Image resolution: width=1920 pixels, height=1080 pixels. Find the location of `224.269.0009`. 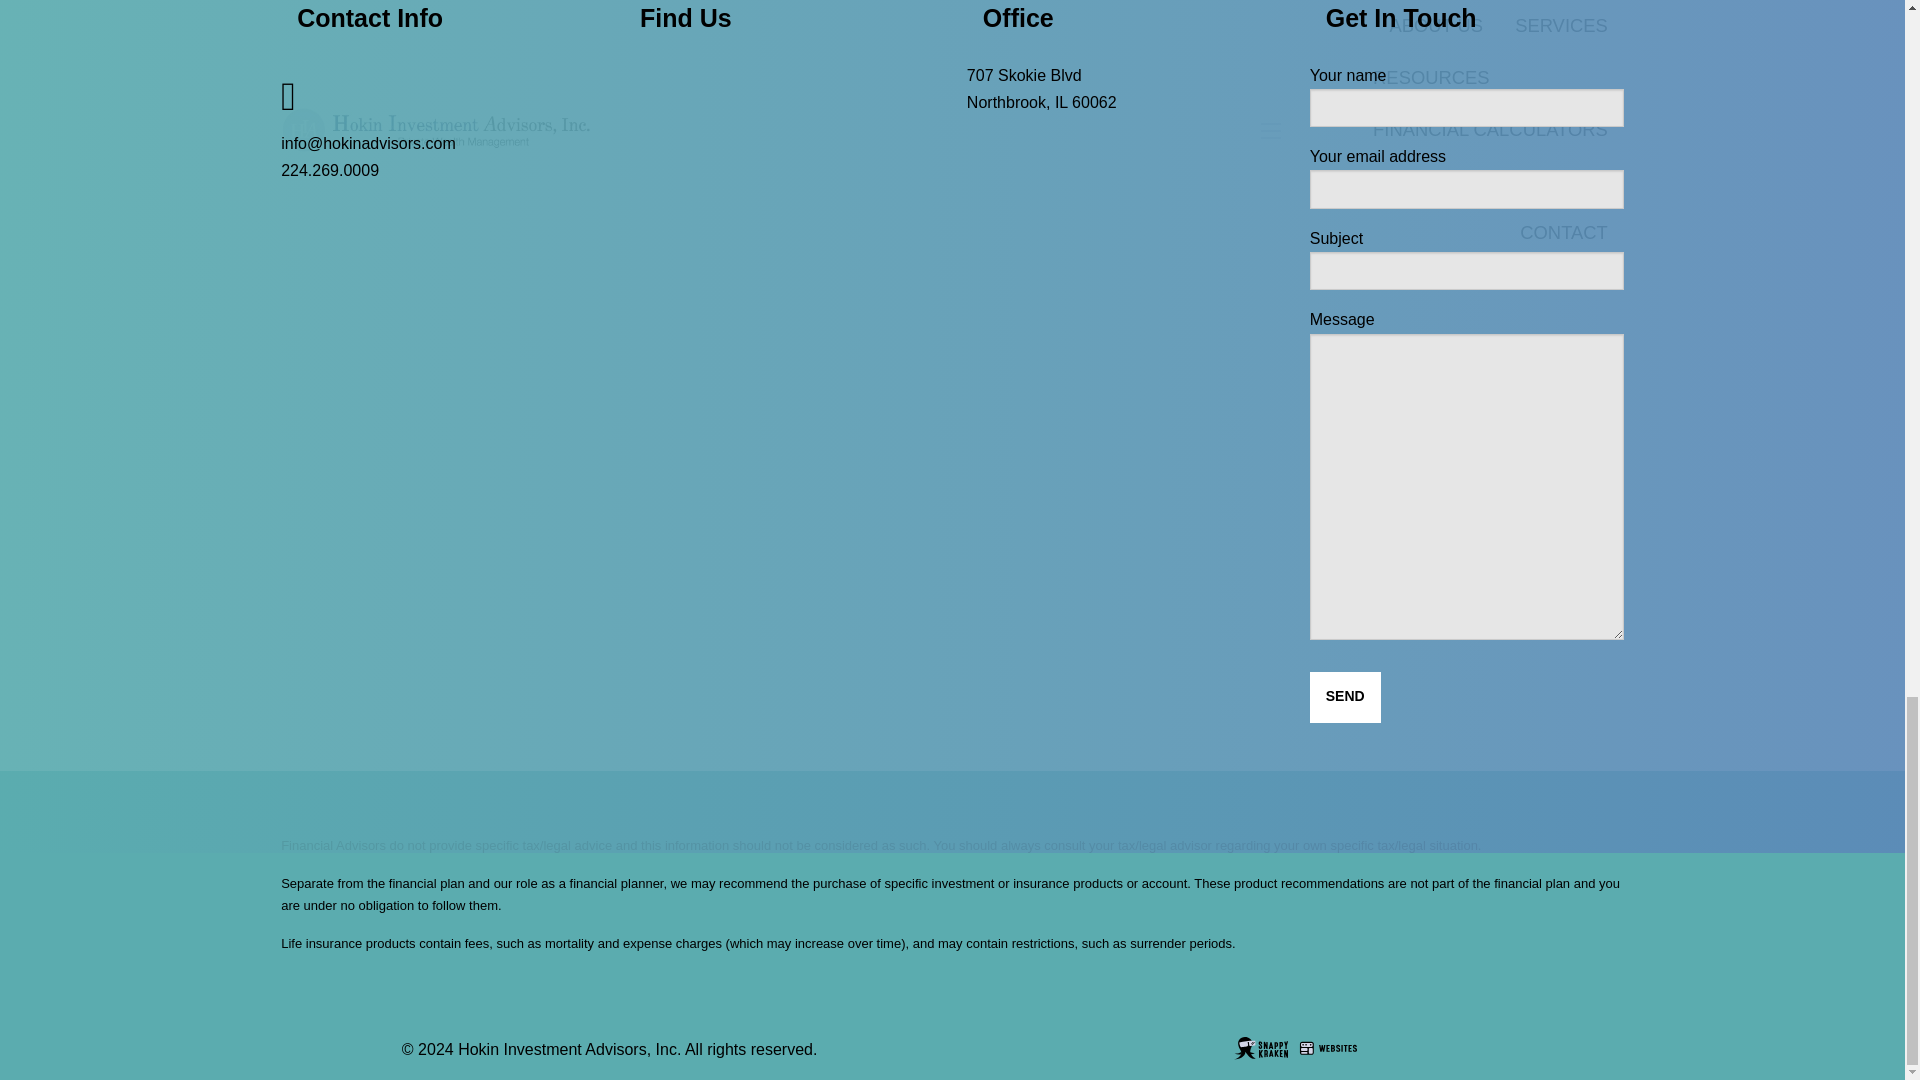

224.269.0009 is located at coordinates (329, 170).